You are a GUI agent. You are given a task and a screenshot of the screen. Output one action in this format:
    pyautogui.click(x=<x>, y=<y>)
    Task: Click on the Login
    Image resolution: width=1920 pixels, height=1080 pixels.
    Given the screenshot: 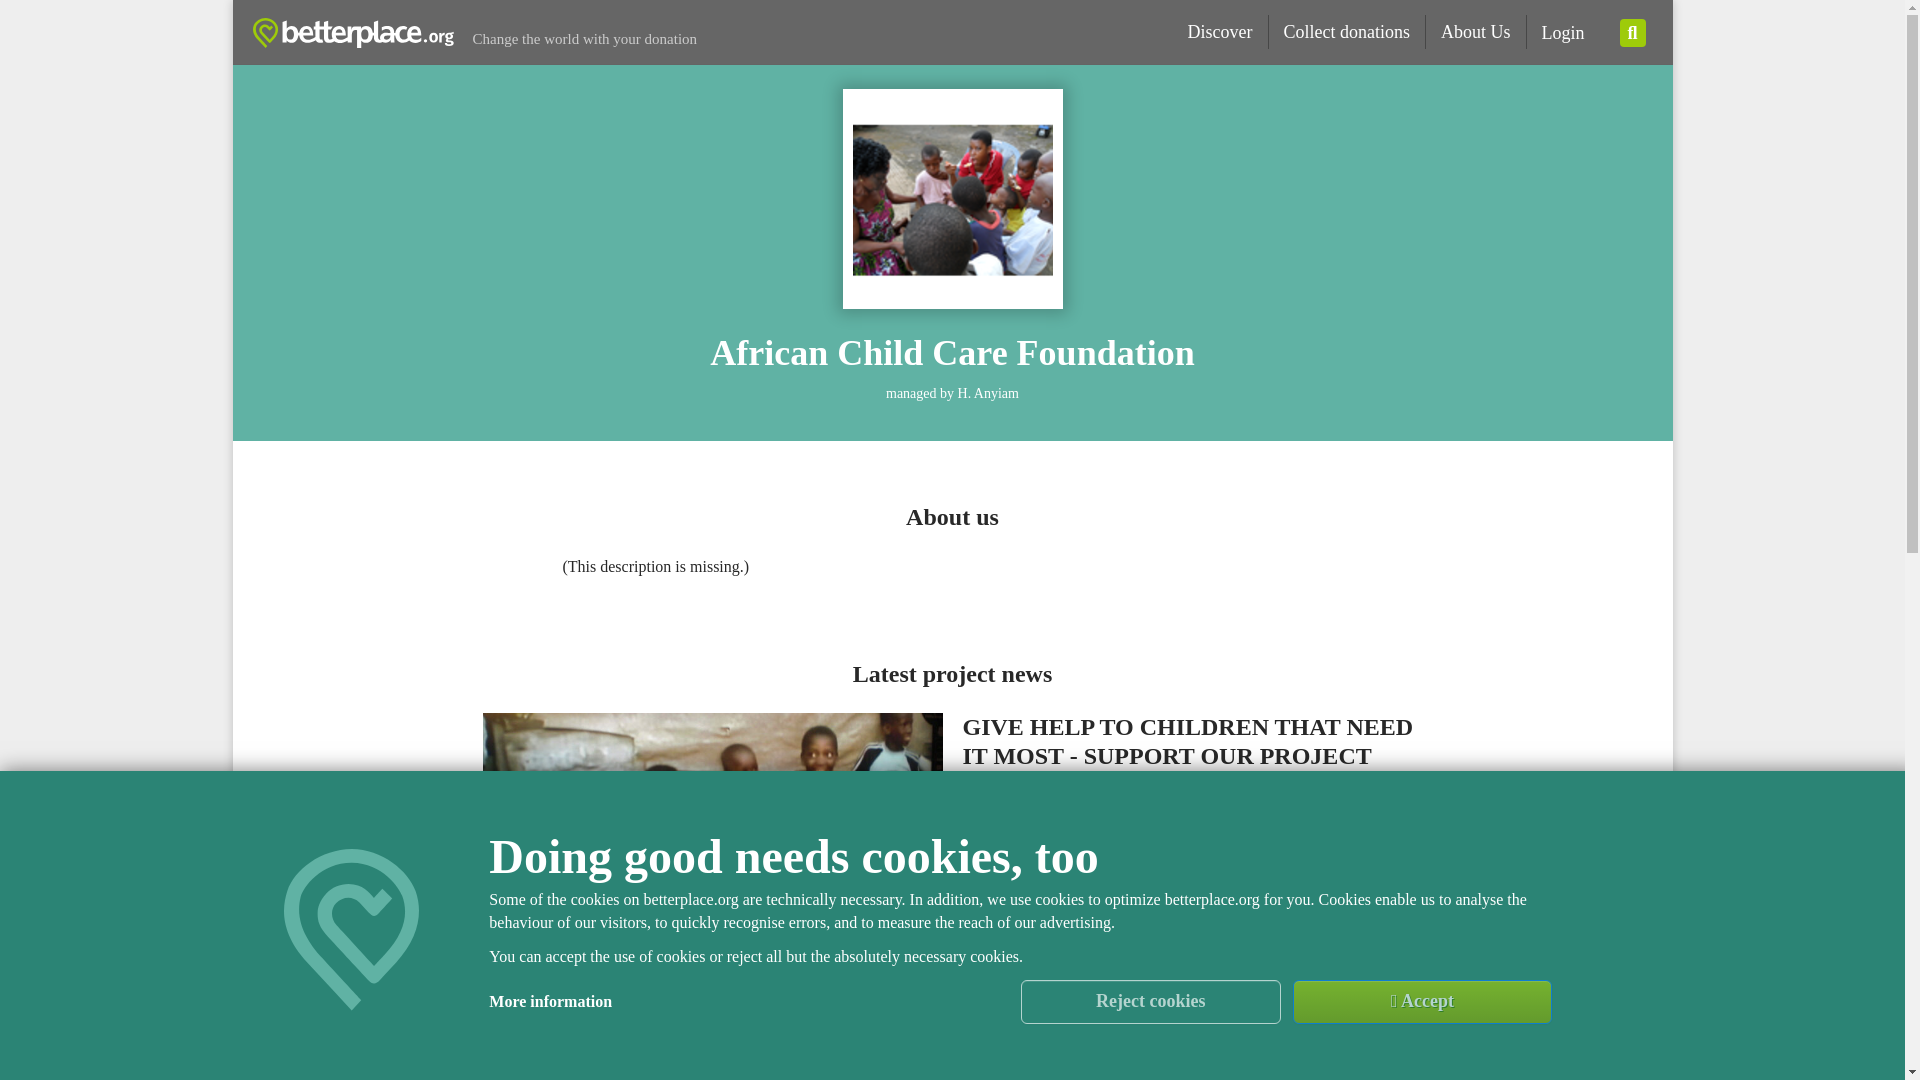 What is the action you would take?
    pyautogui.click(x=1562, y=33)
    